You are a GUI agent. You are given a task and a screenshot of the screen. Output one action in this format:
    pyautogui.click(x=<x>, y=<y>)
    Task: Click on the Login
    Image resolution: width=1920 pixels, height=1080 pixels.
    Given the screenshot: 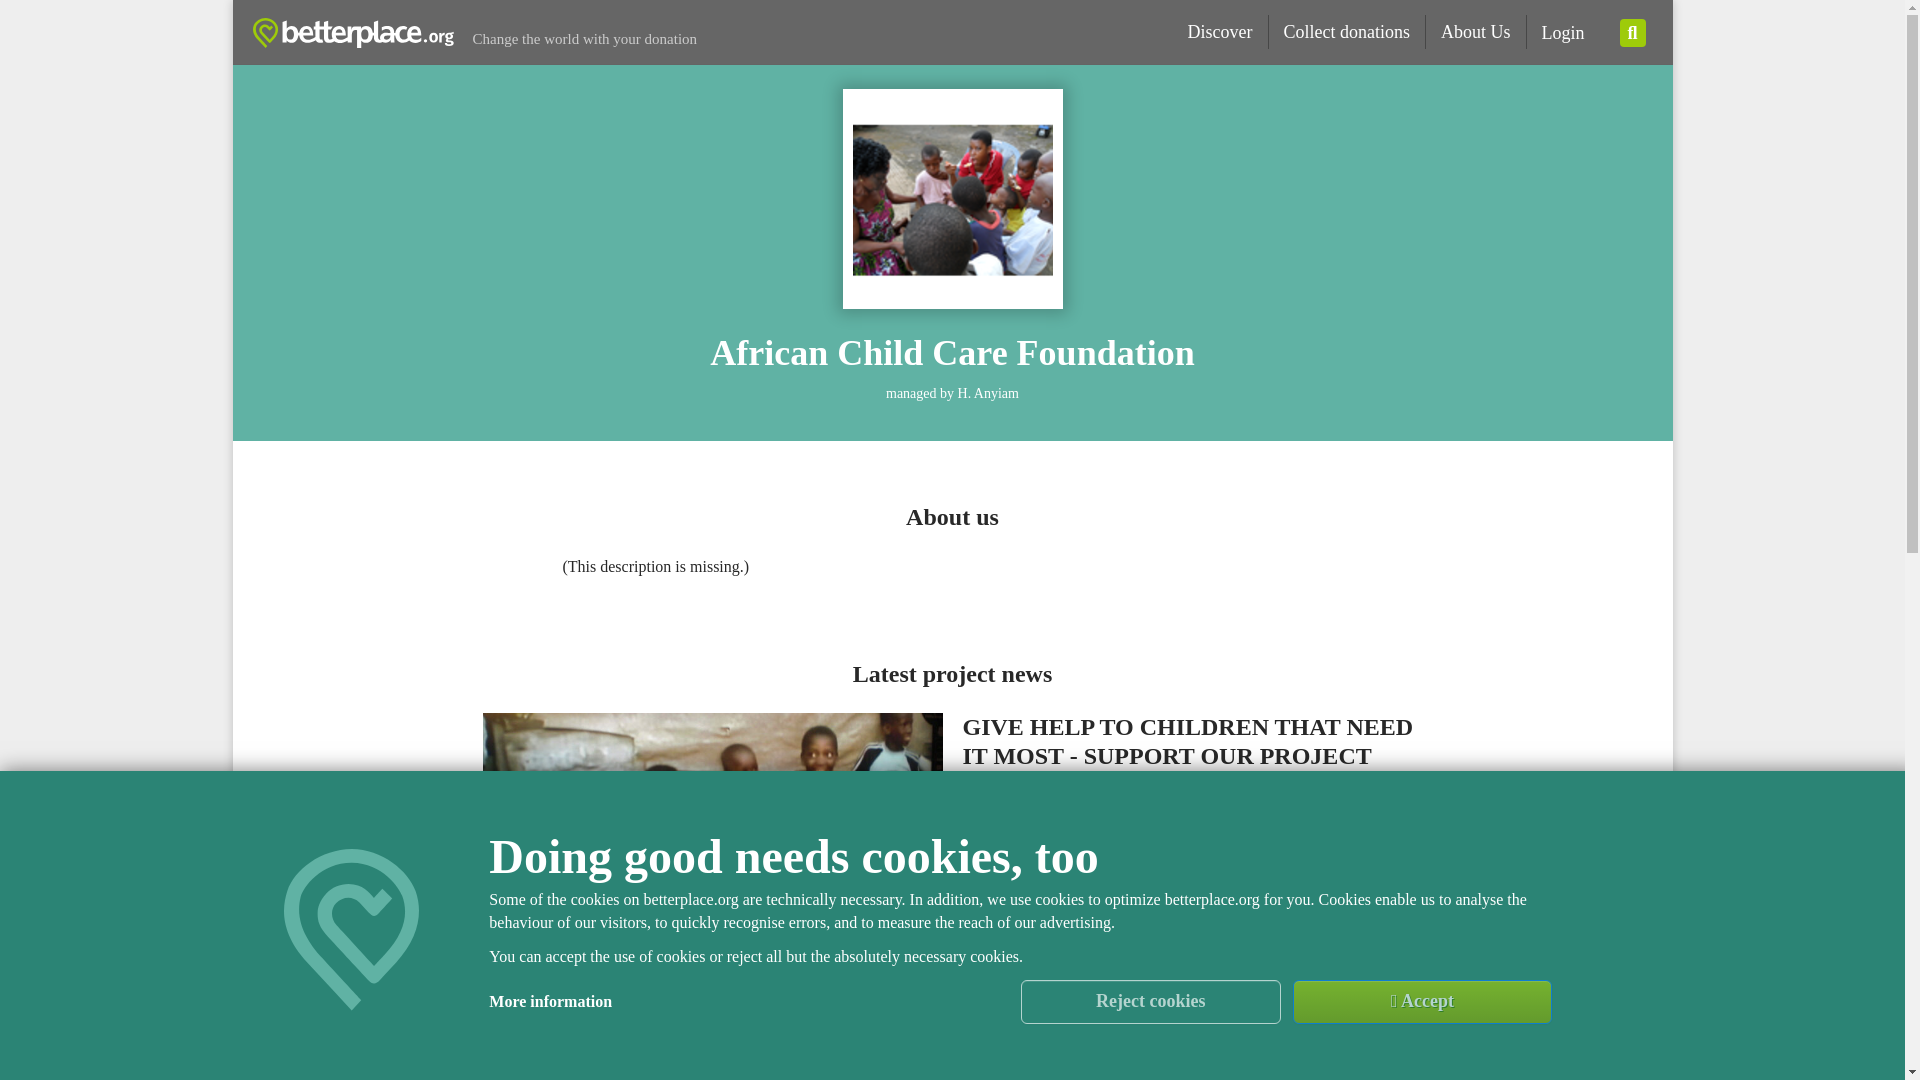 What is the action you would take?
    pyautogui.click(x=1562, y=33)
    